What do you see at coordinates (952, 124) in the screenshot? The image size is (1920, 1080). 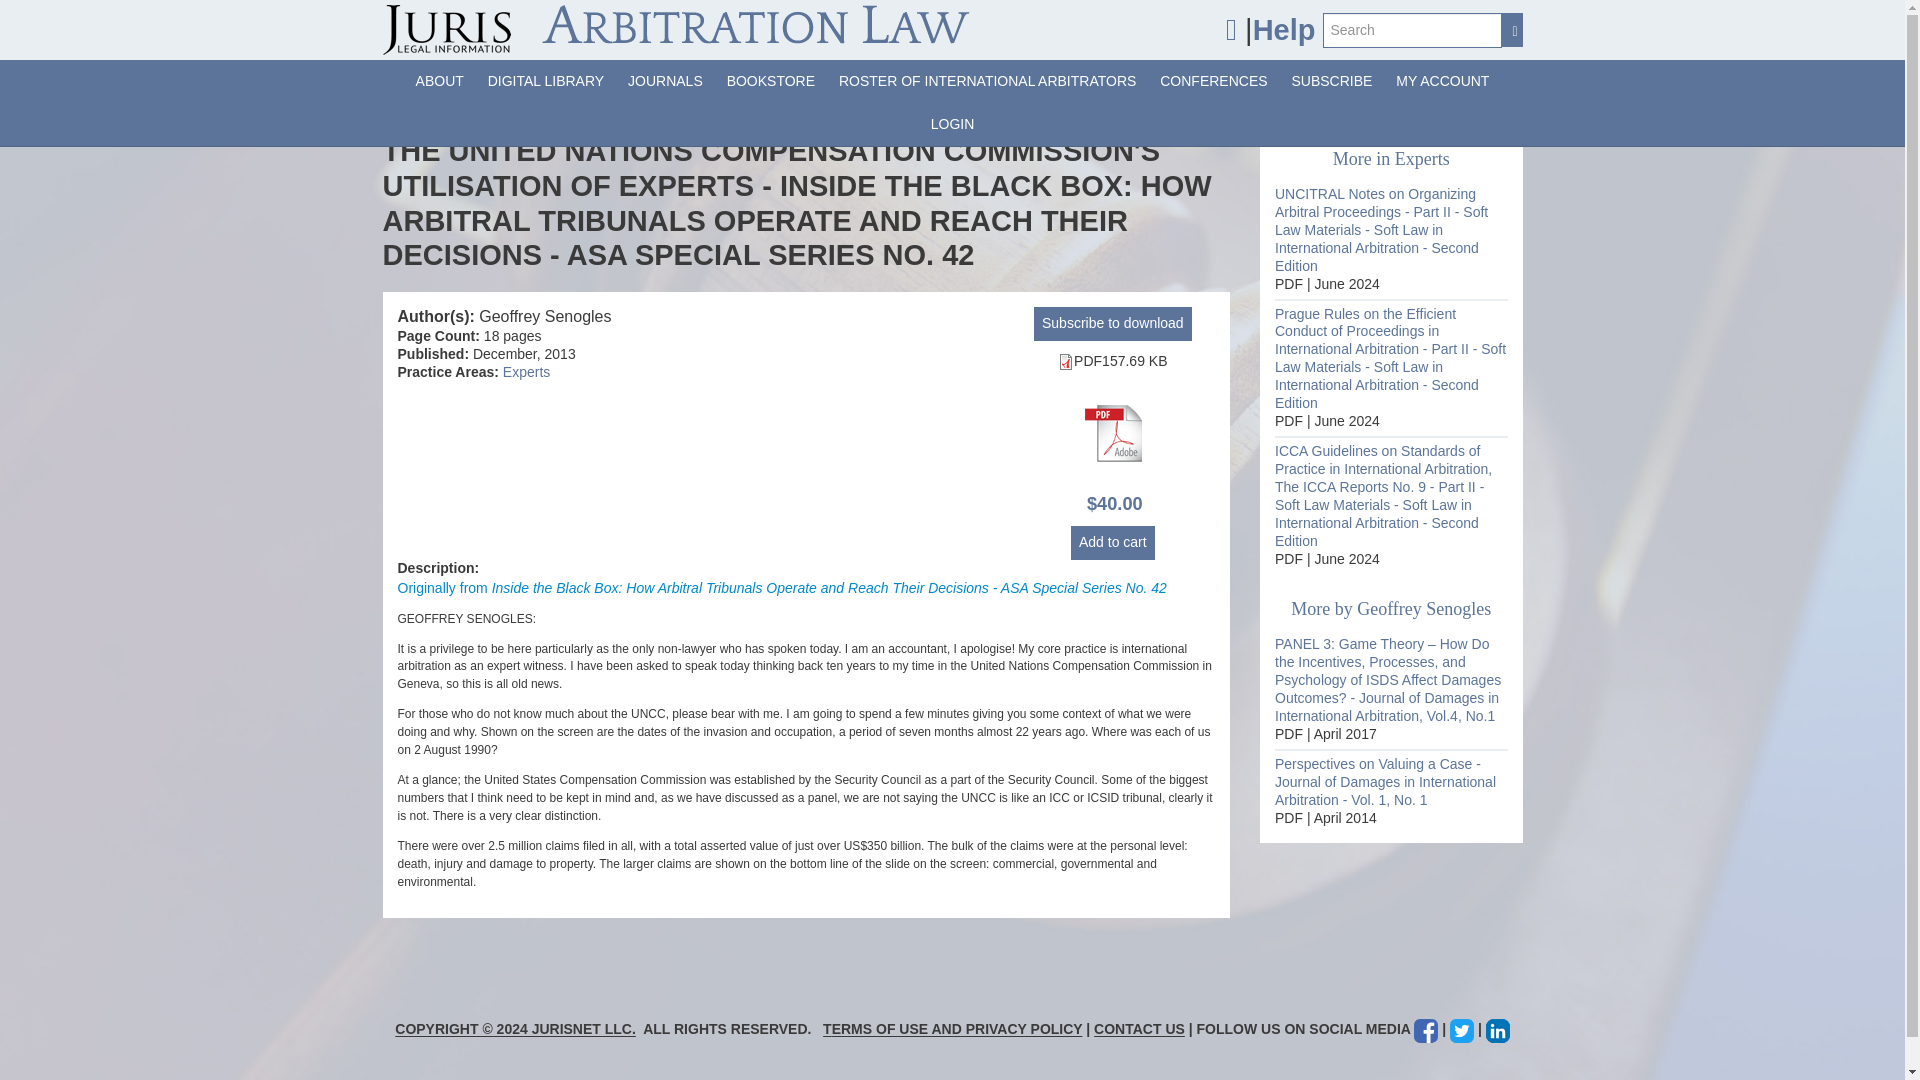 I see `LOGIN` at bounding box center [952, 124].